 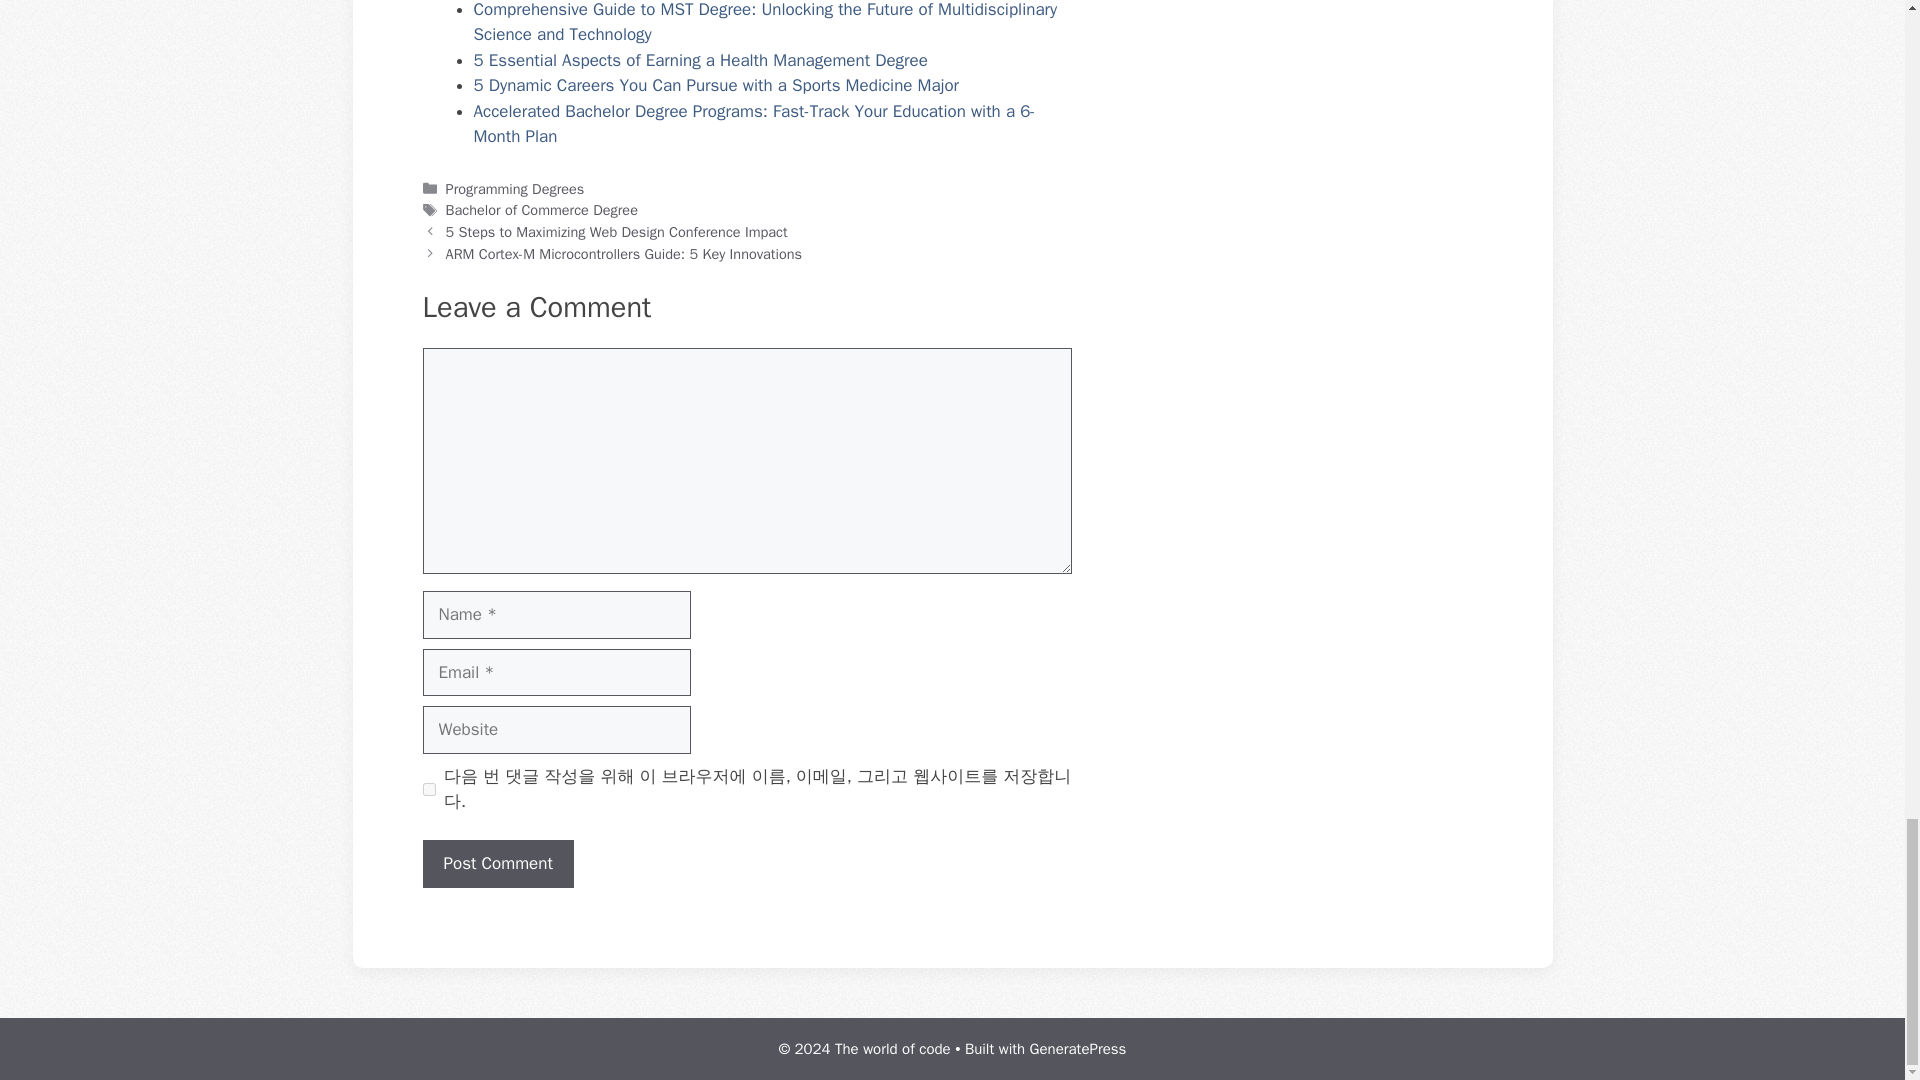 What do you see at coordinates (616, 231) in the screenshot?
I see `5 Steps to Maximizing Web Design Conference Impact` at bounding box center [616, 231].